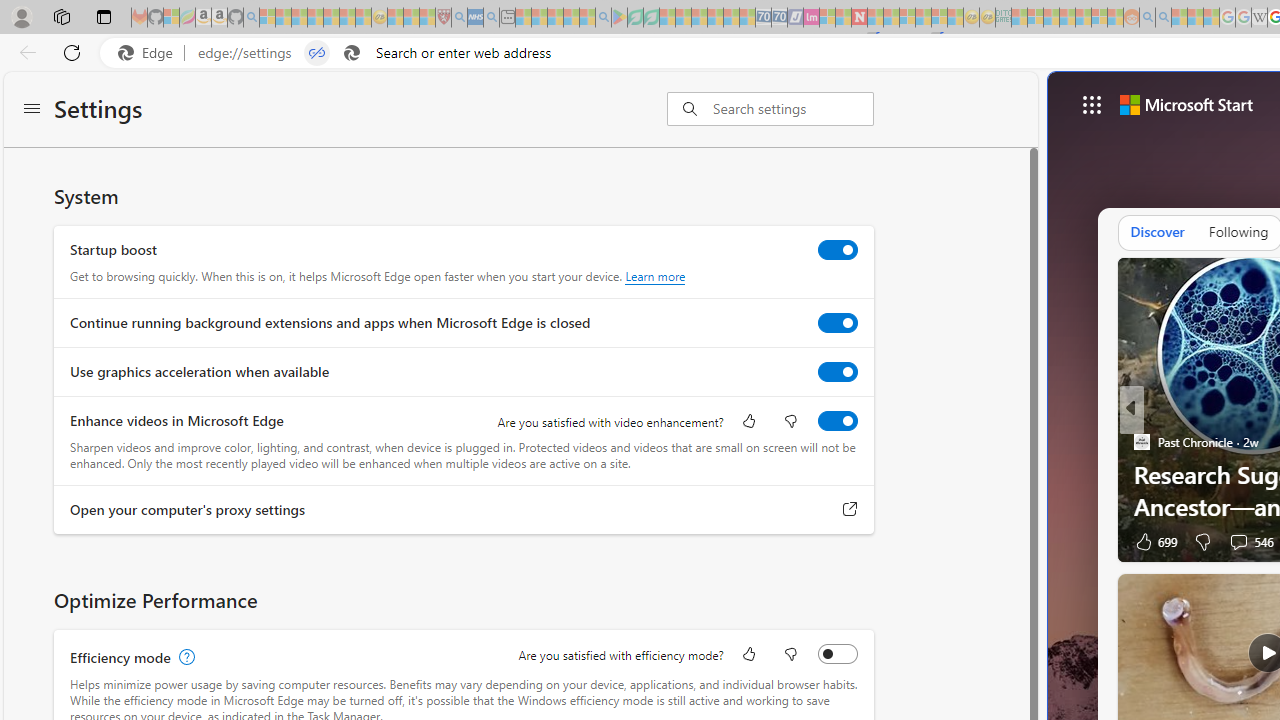 Image resolution: width=1280 pixels, height=720 pixels. I want to click on 4 Like, so click(1148, 541).